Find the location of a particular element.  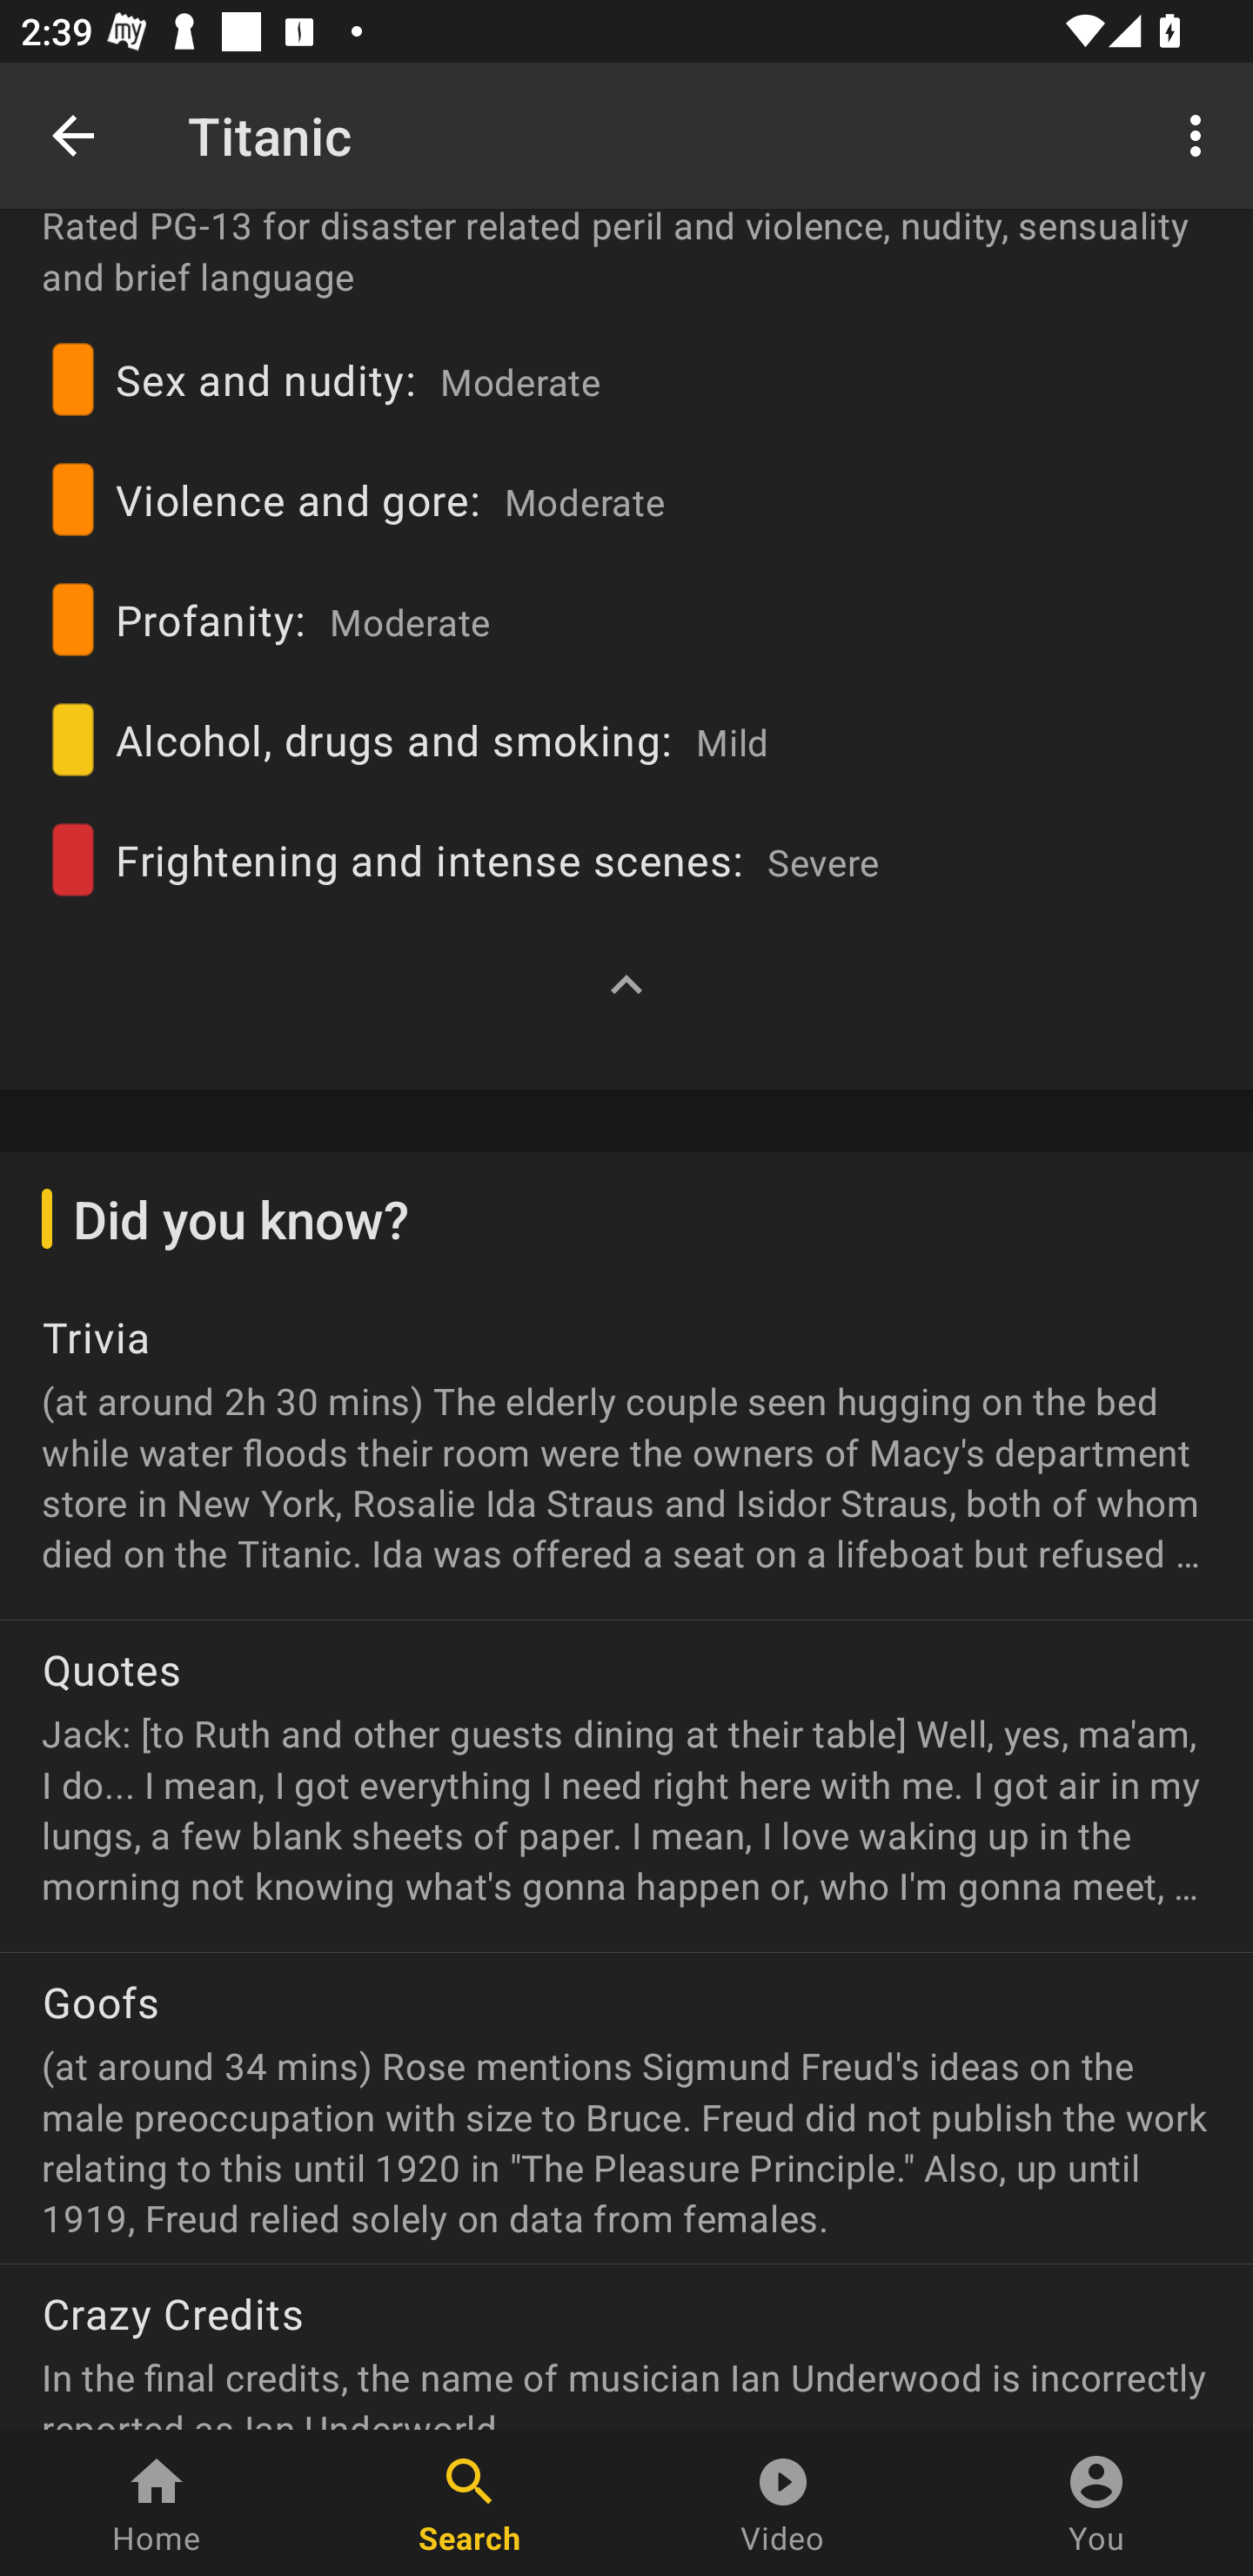

You is located at coordinates (1096, 2503).